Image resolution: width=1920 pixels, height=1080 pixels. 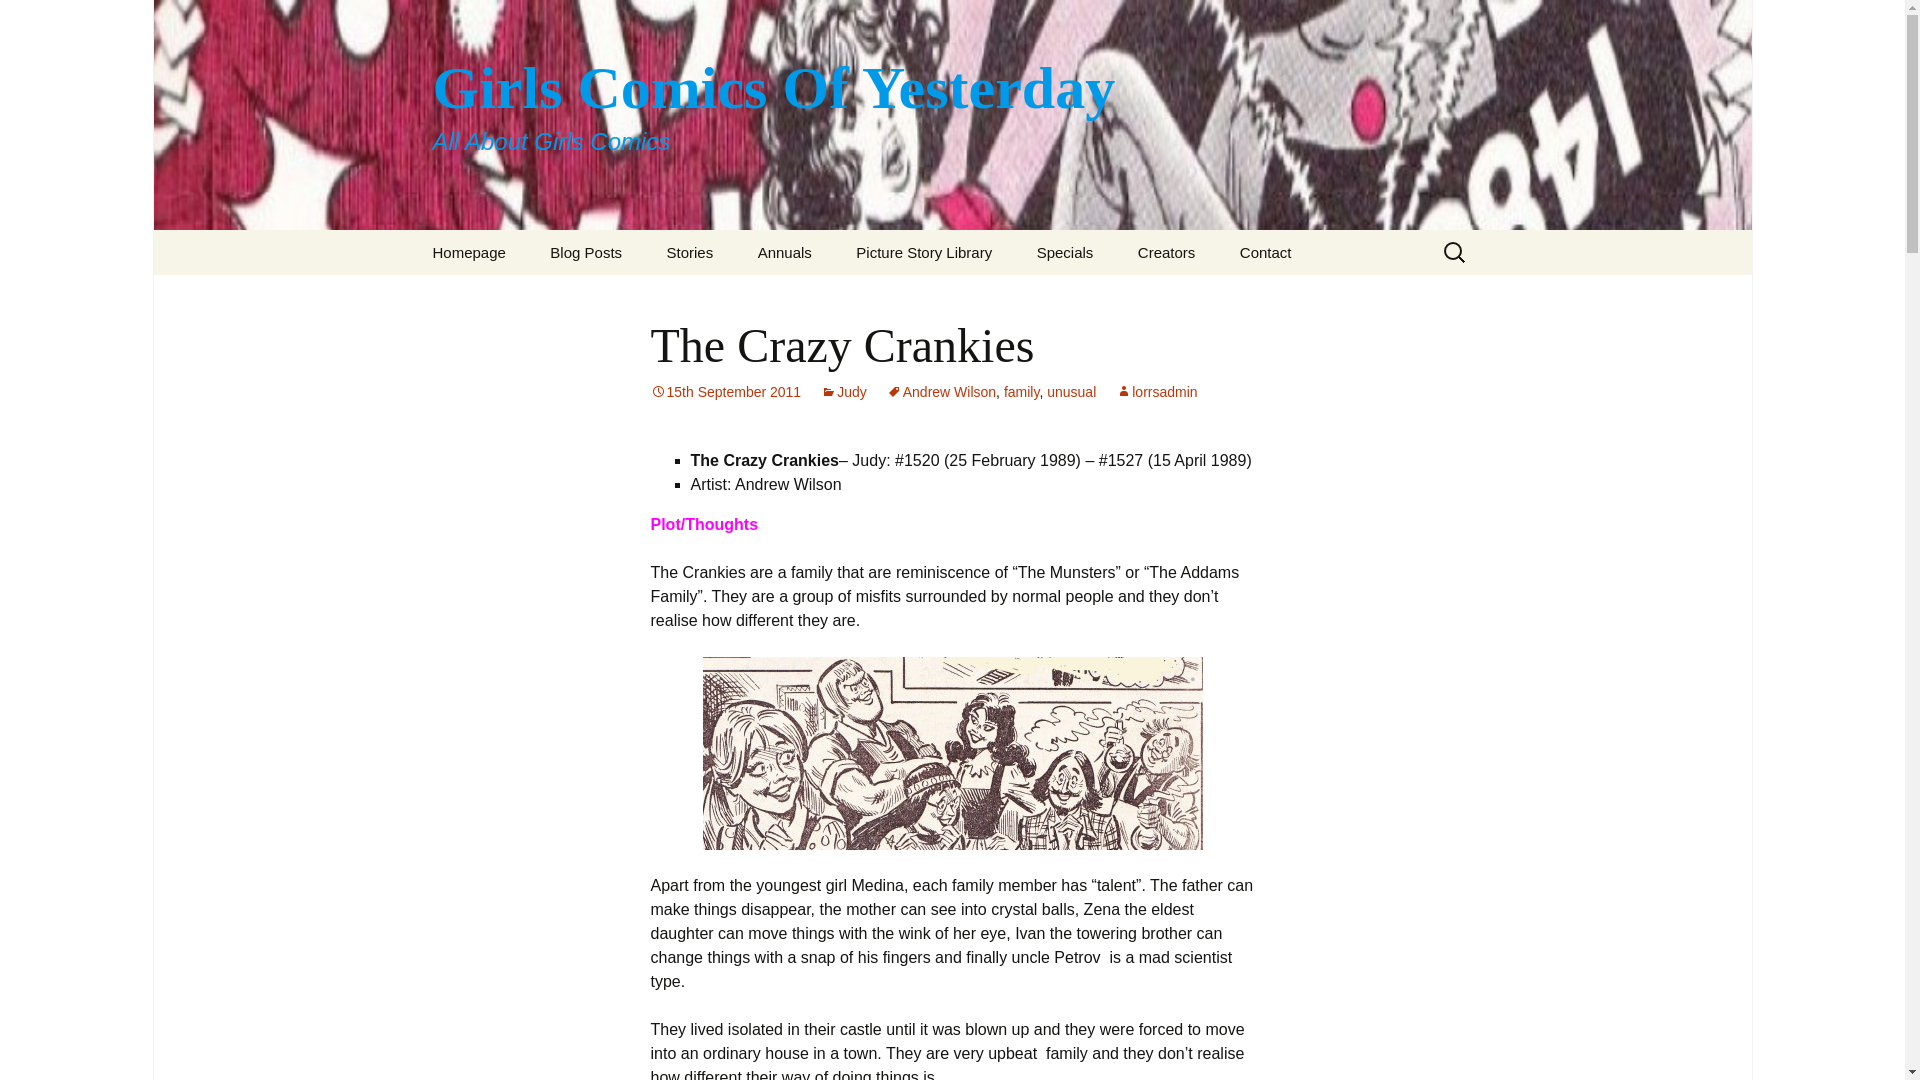 I want to click on Bunty Annuals, so click(x=838, y=297).